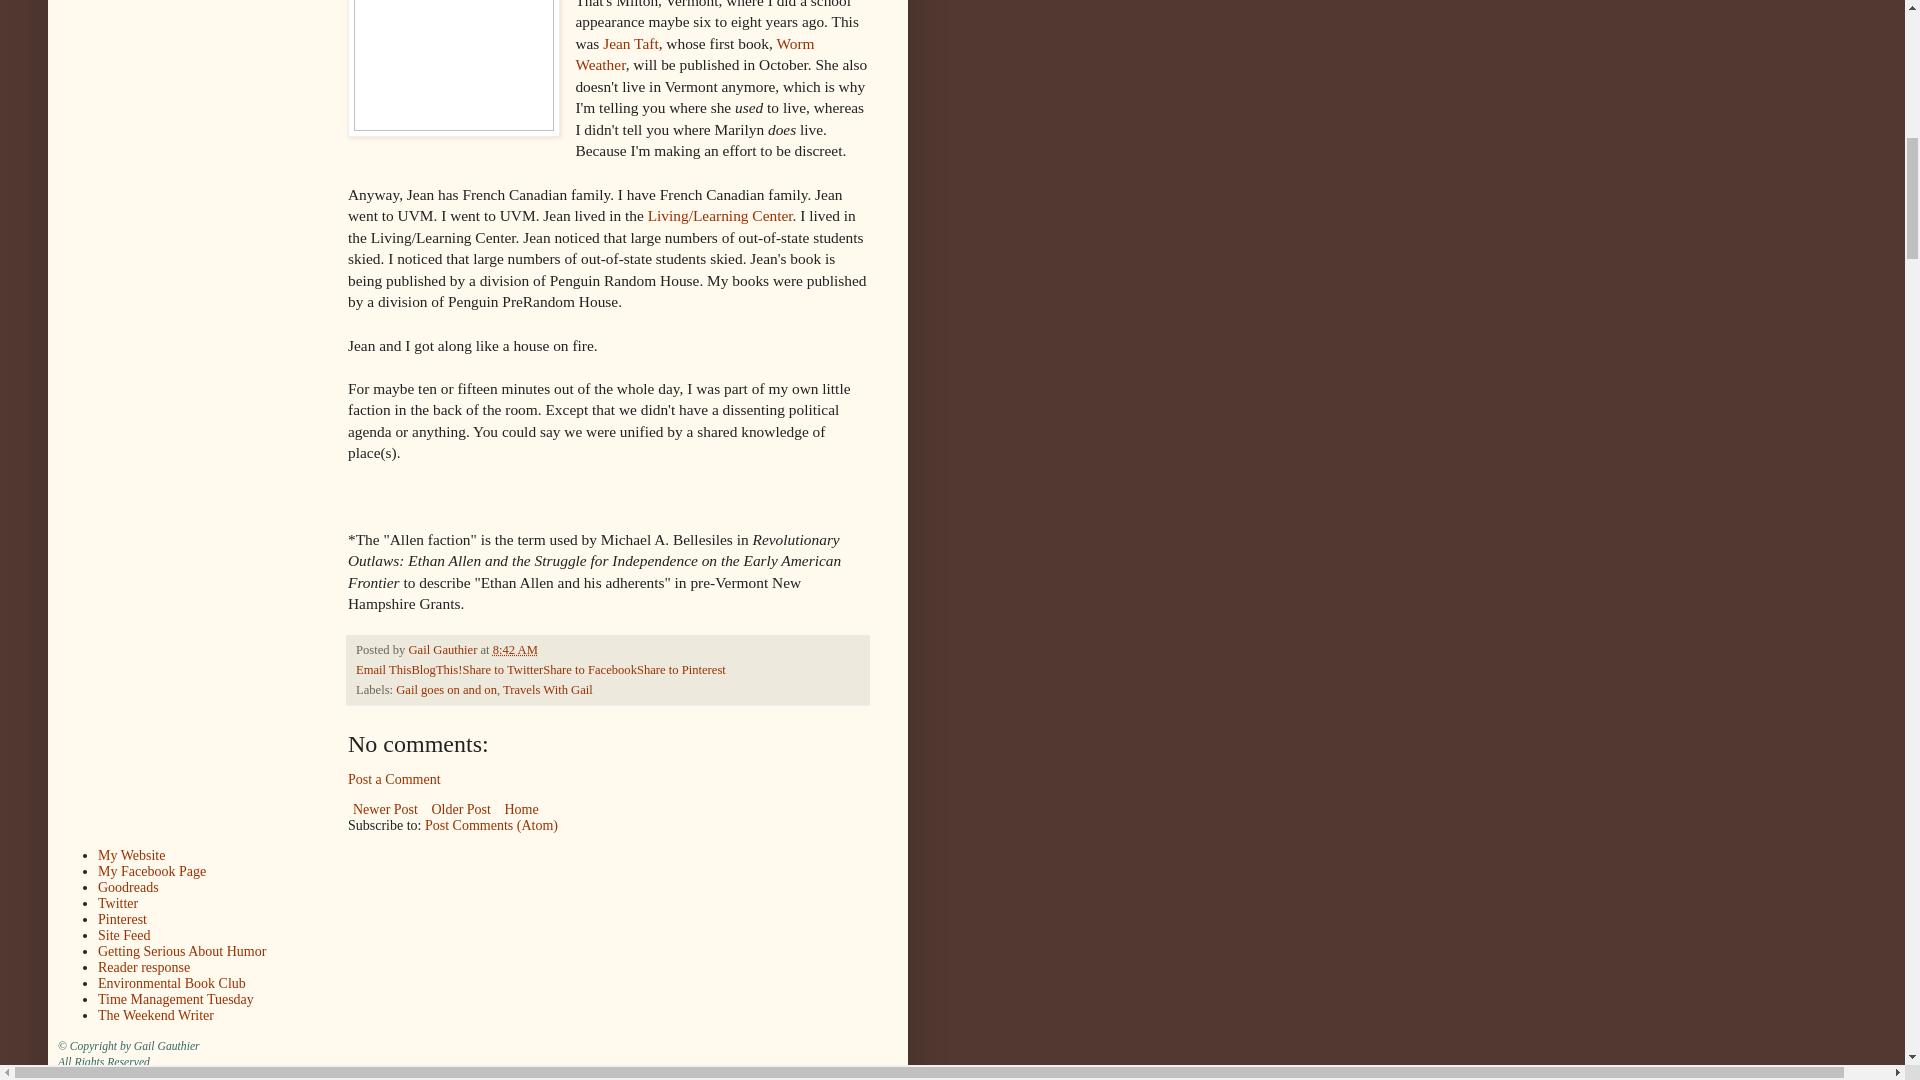 The width and height of the screenshot is (1920, 1080). What do you see at coordinates (155, 1014) in the screenshot?
I see `The Weekend Writer` at bounding box center [155, 1014].